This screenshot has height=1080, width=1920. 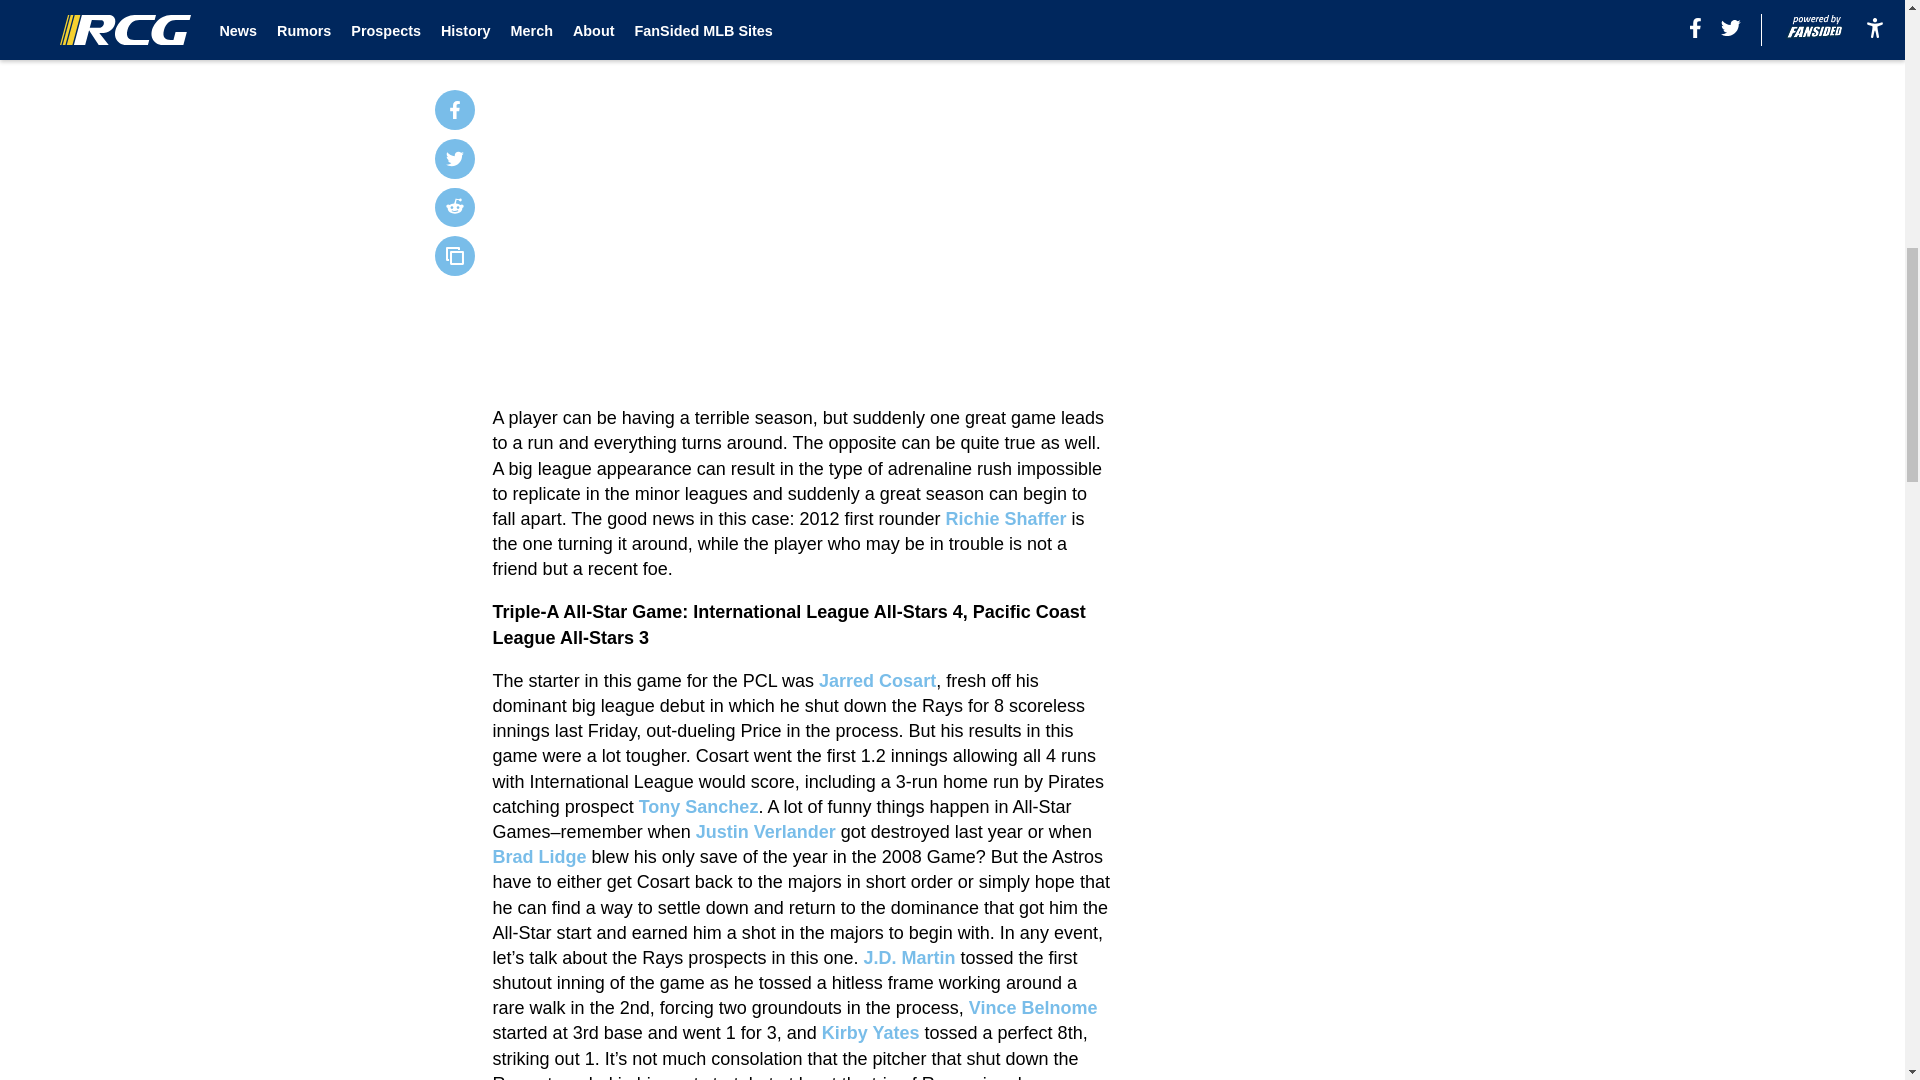 I want to click on Jarred Cosart, so click(x=878, y=680).